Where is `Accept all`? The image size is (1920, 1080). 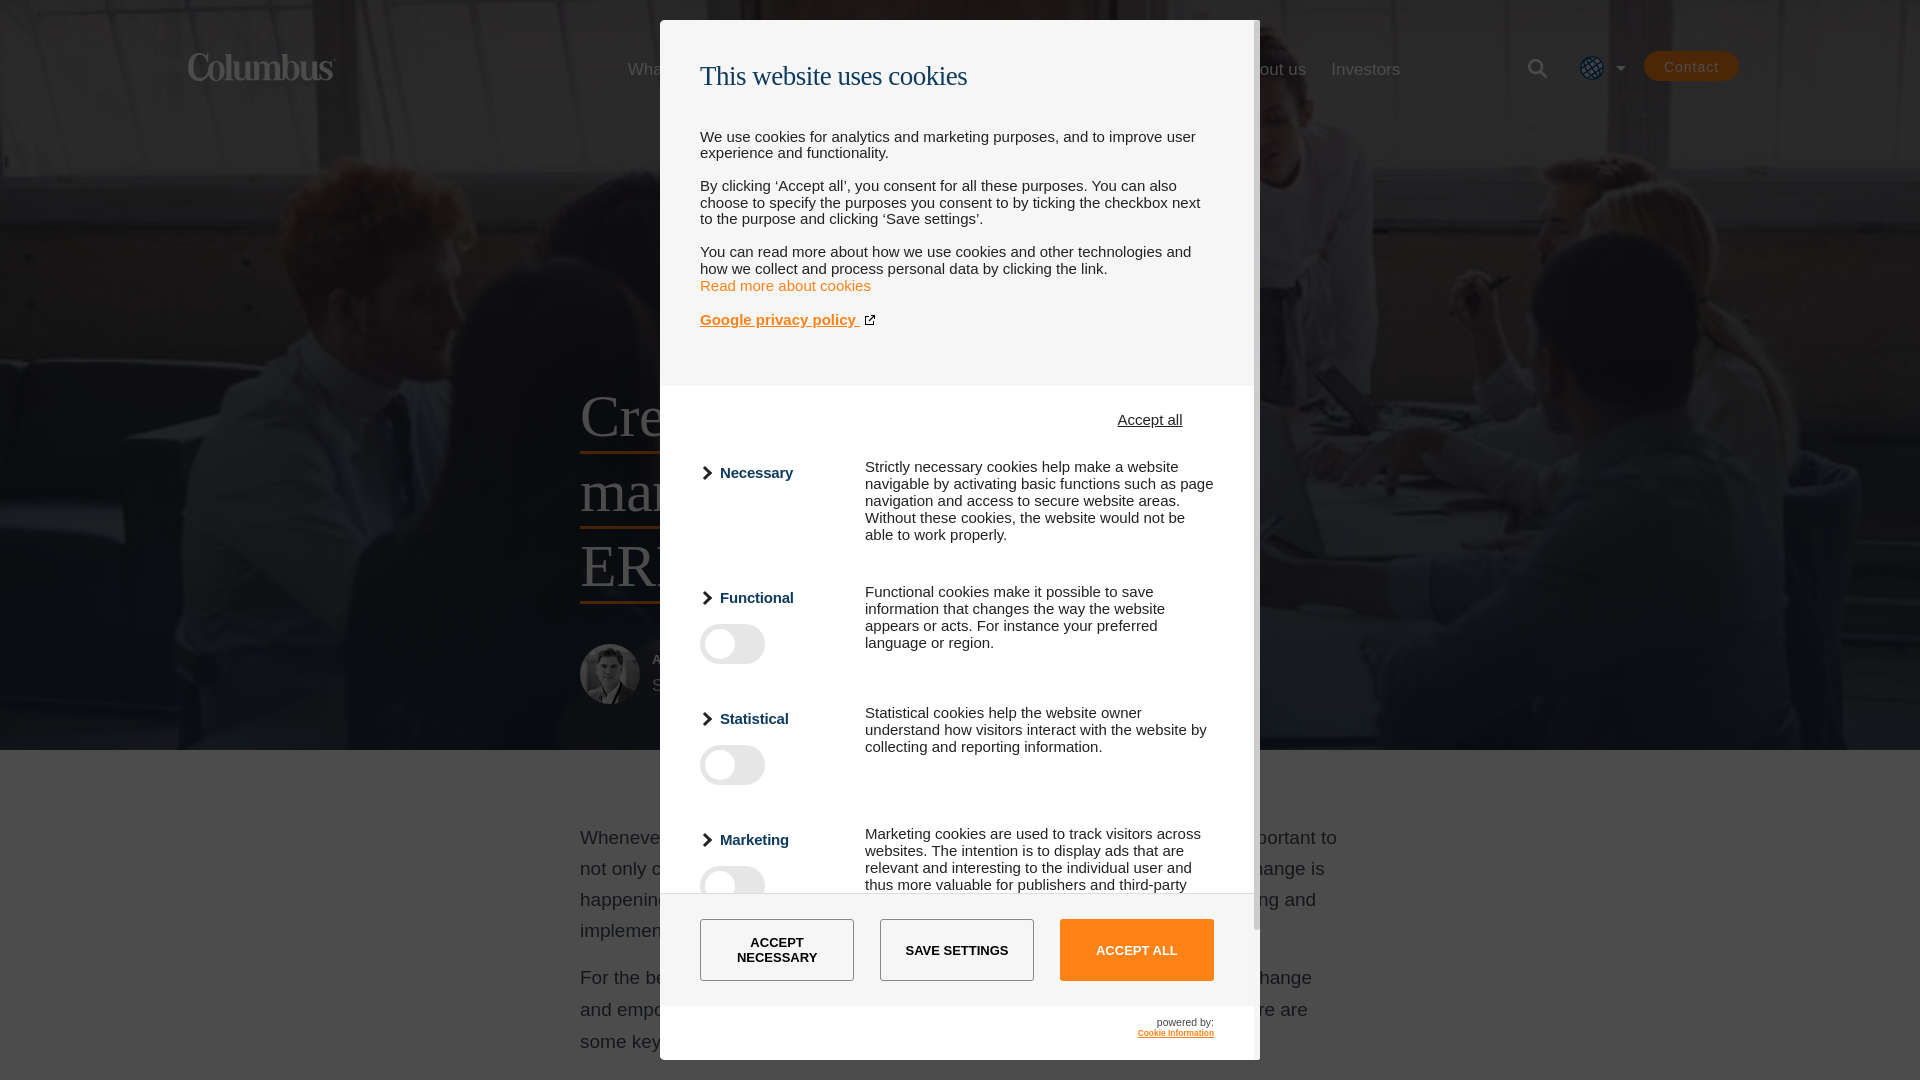 Accept all is located at coordinates (1150, 419).